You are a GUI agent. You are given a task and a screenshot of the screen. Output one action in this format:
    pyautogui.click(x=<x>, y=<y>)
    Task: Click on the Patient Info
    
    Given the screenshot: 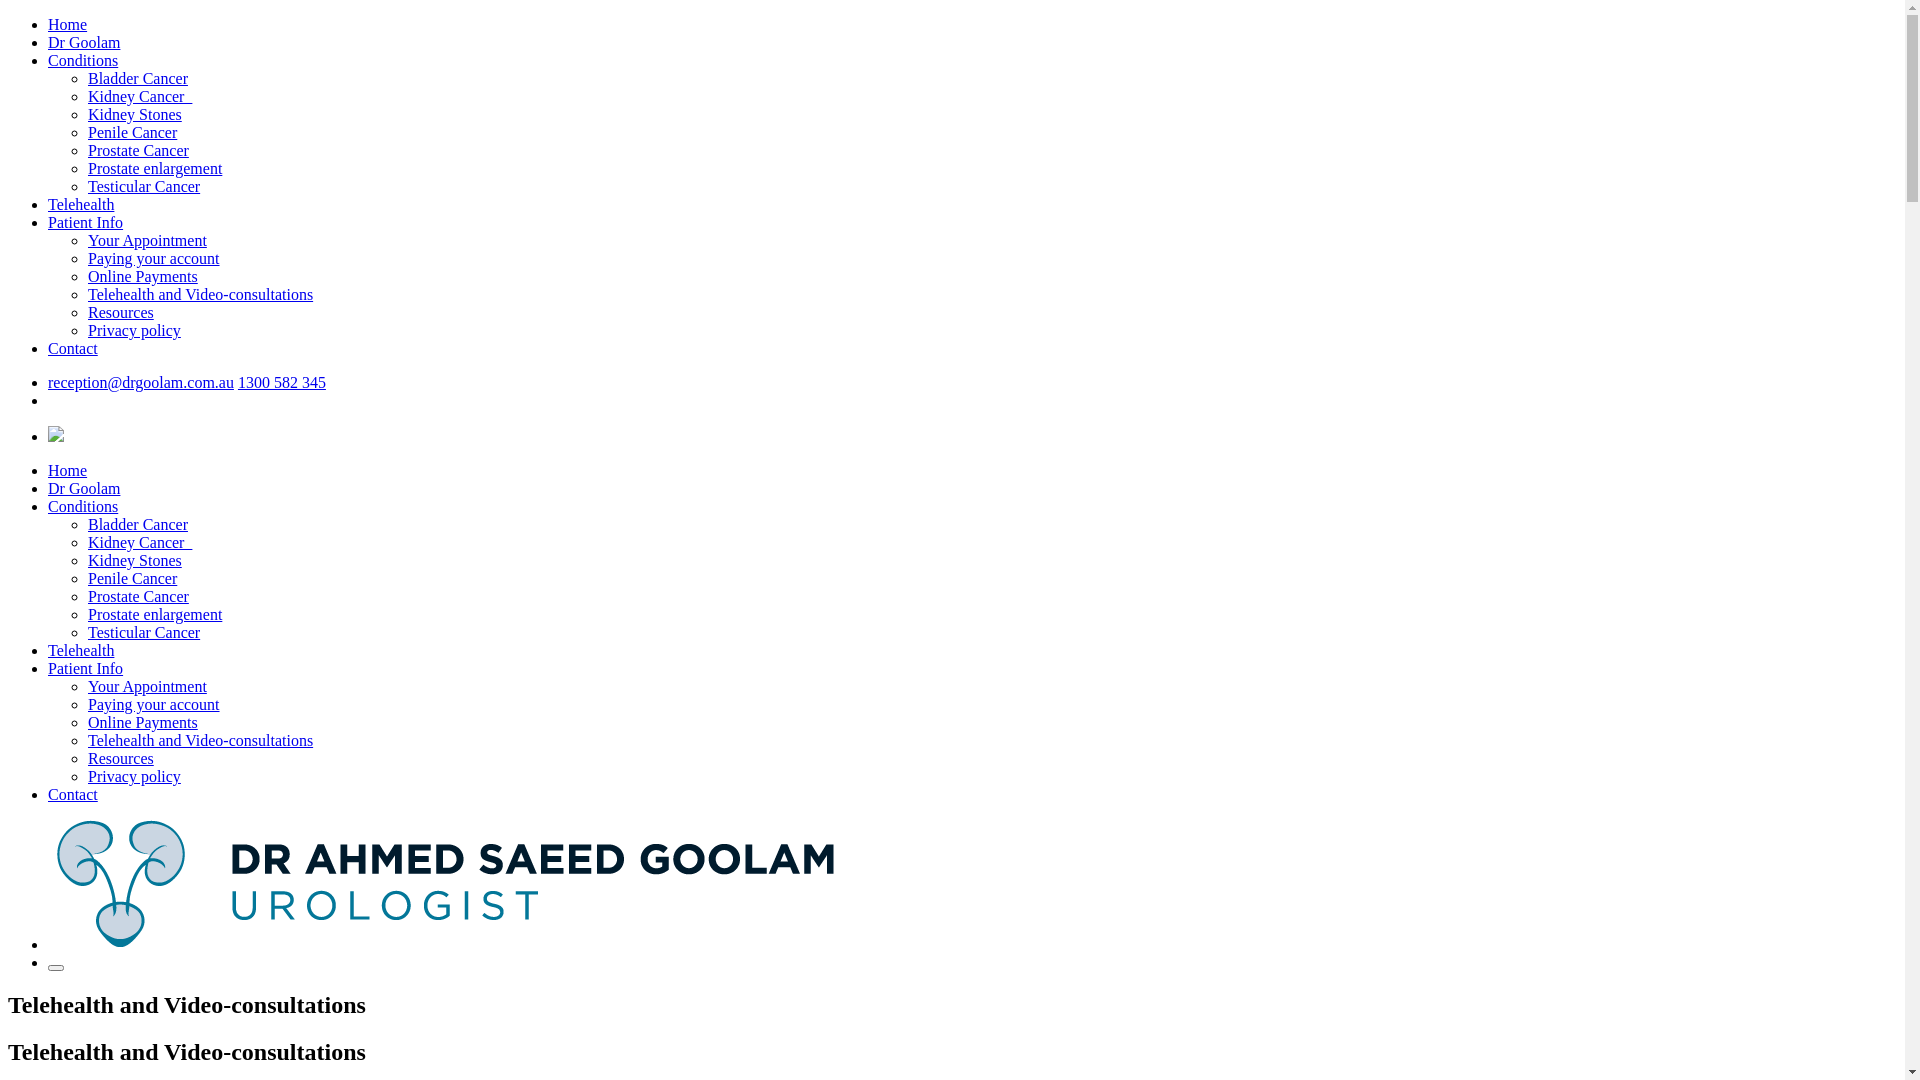 What is the action you would take?
    pyautogui.click(x=85, y=222)
    